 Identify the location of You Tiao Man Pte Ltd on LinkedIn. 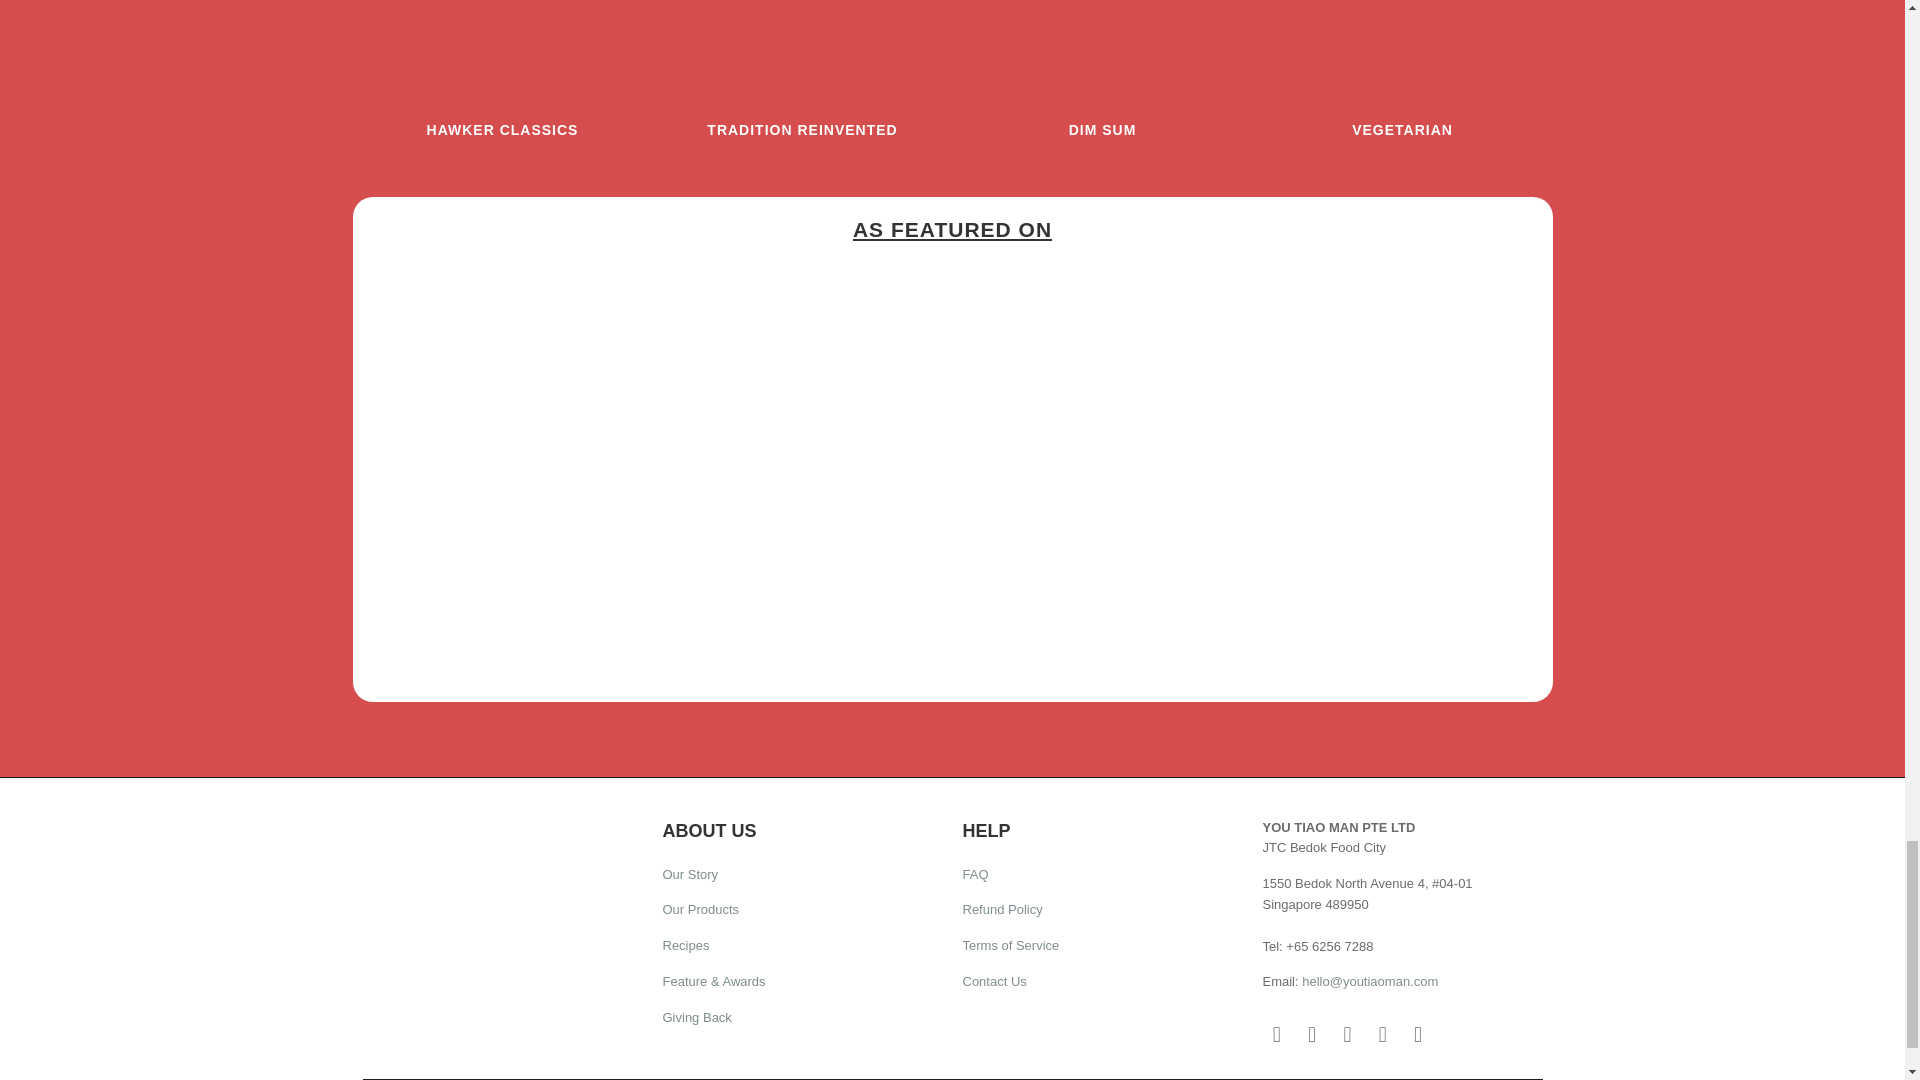
(1382, 1034).